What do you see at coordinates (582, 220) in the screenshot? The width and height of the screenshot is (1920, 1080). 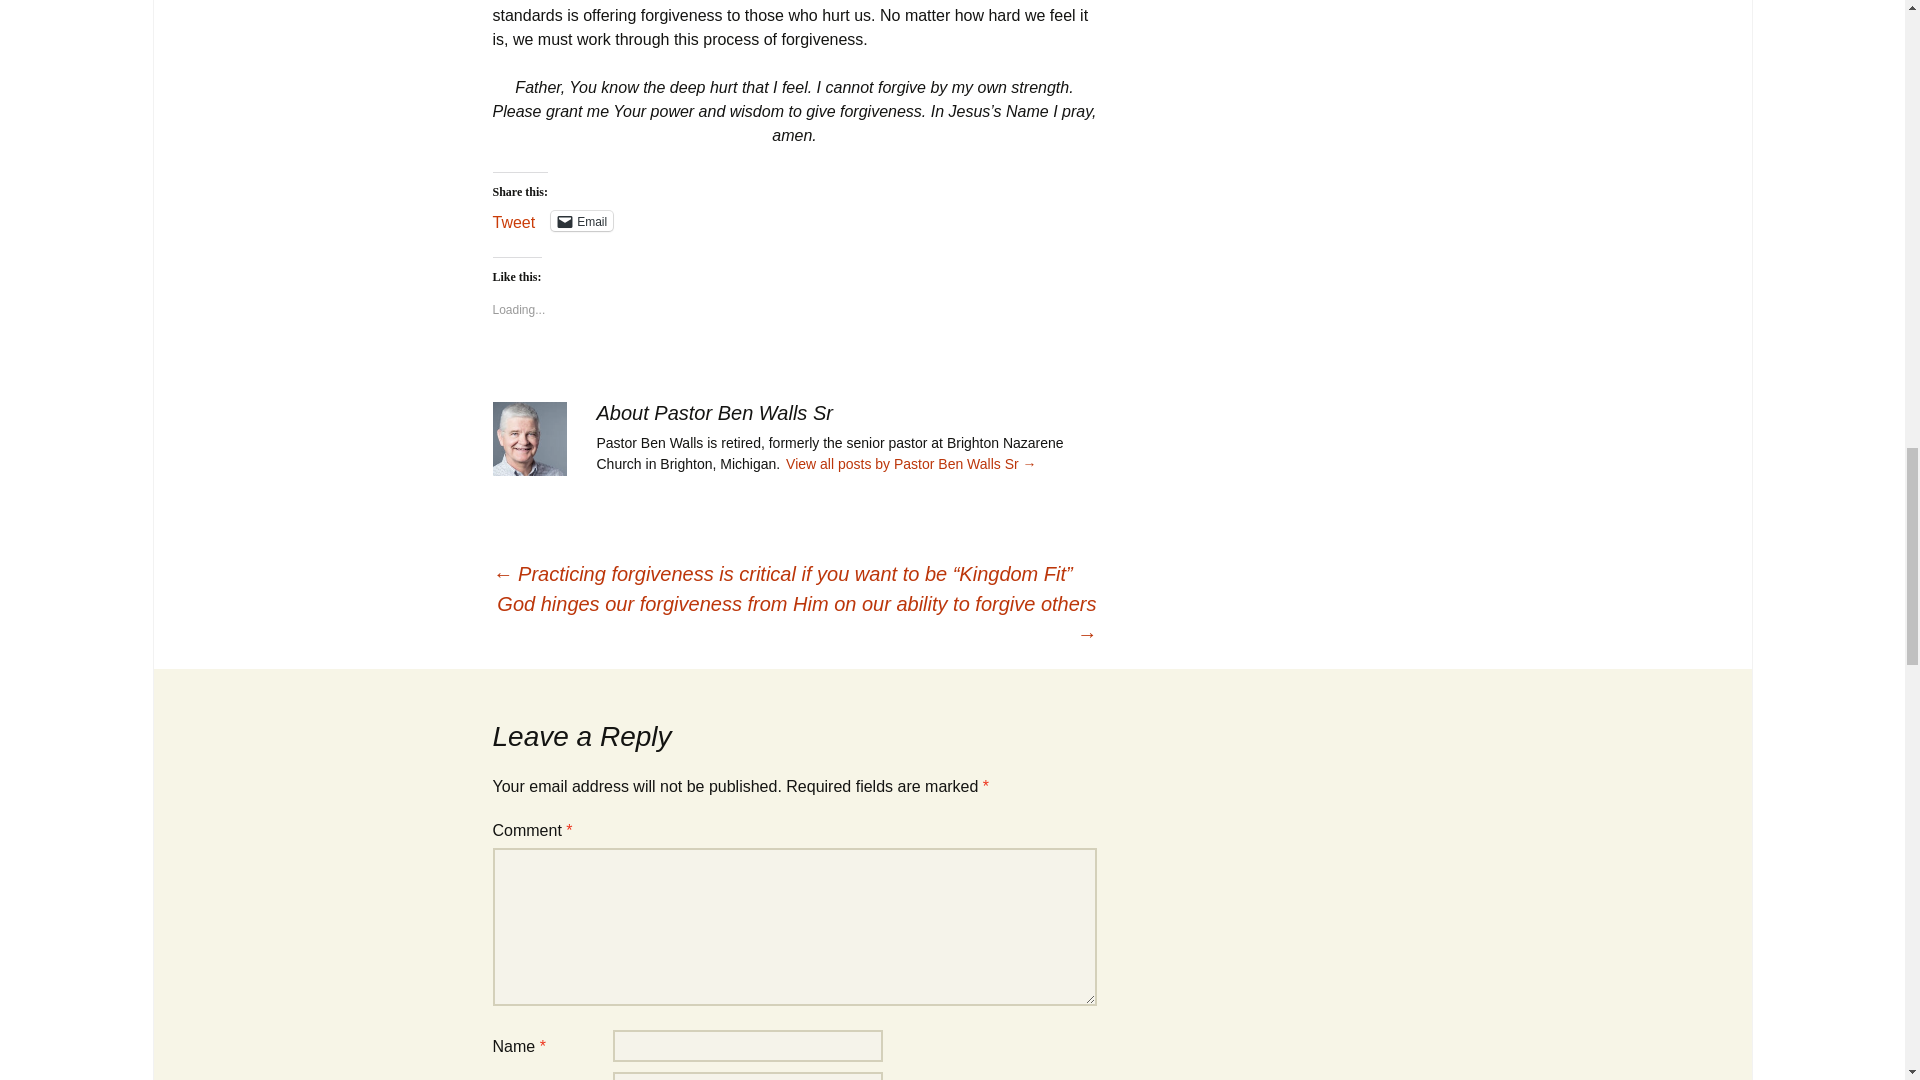 I see `Click to email a link to a friend` at bounding box center [582, 220].